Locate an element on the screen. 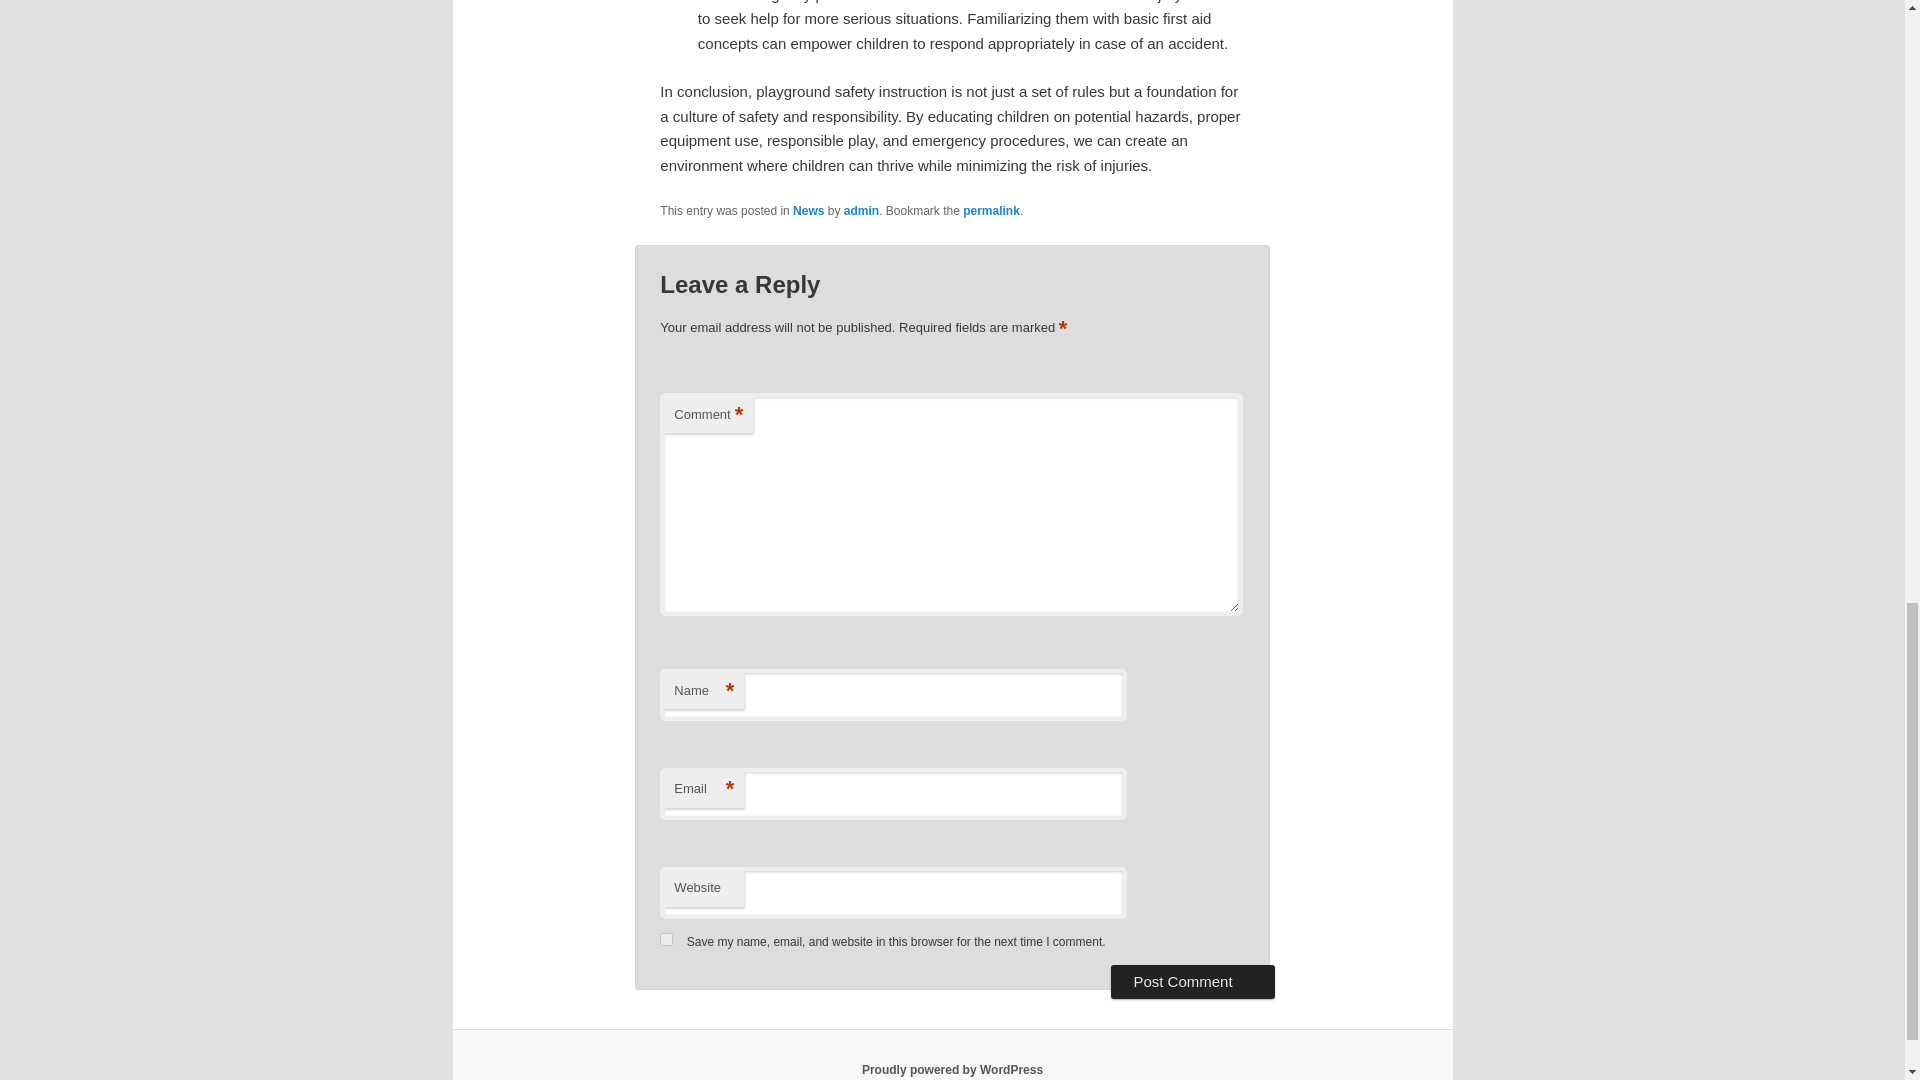 The height and width of the screenshot is (1080, 1920). Proudly powered by WordPress is located at coordinates (952, 1069).